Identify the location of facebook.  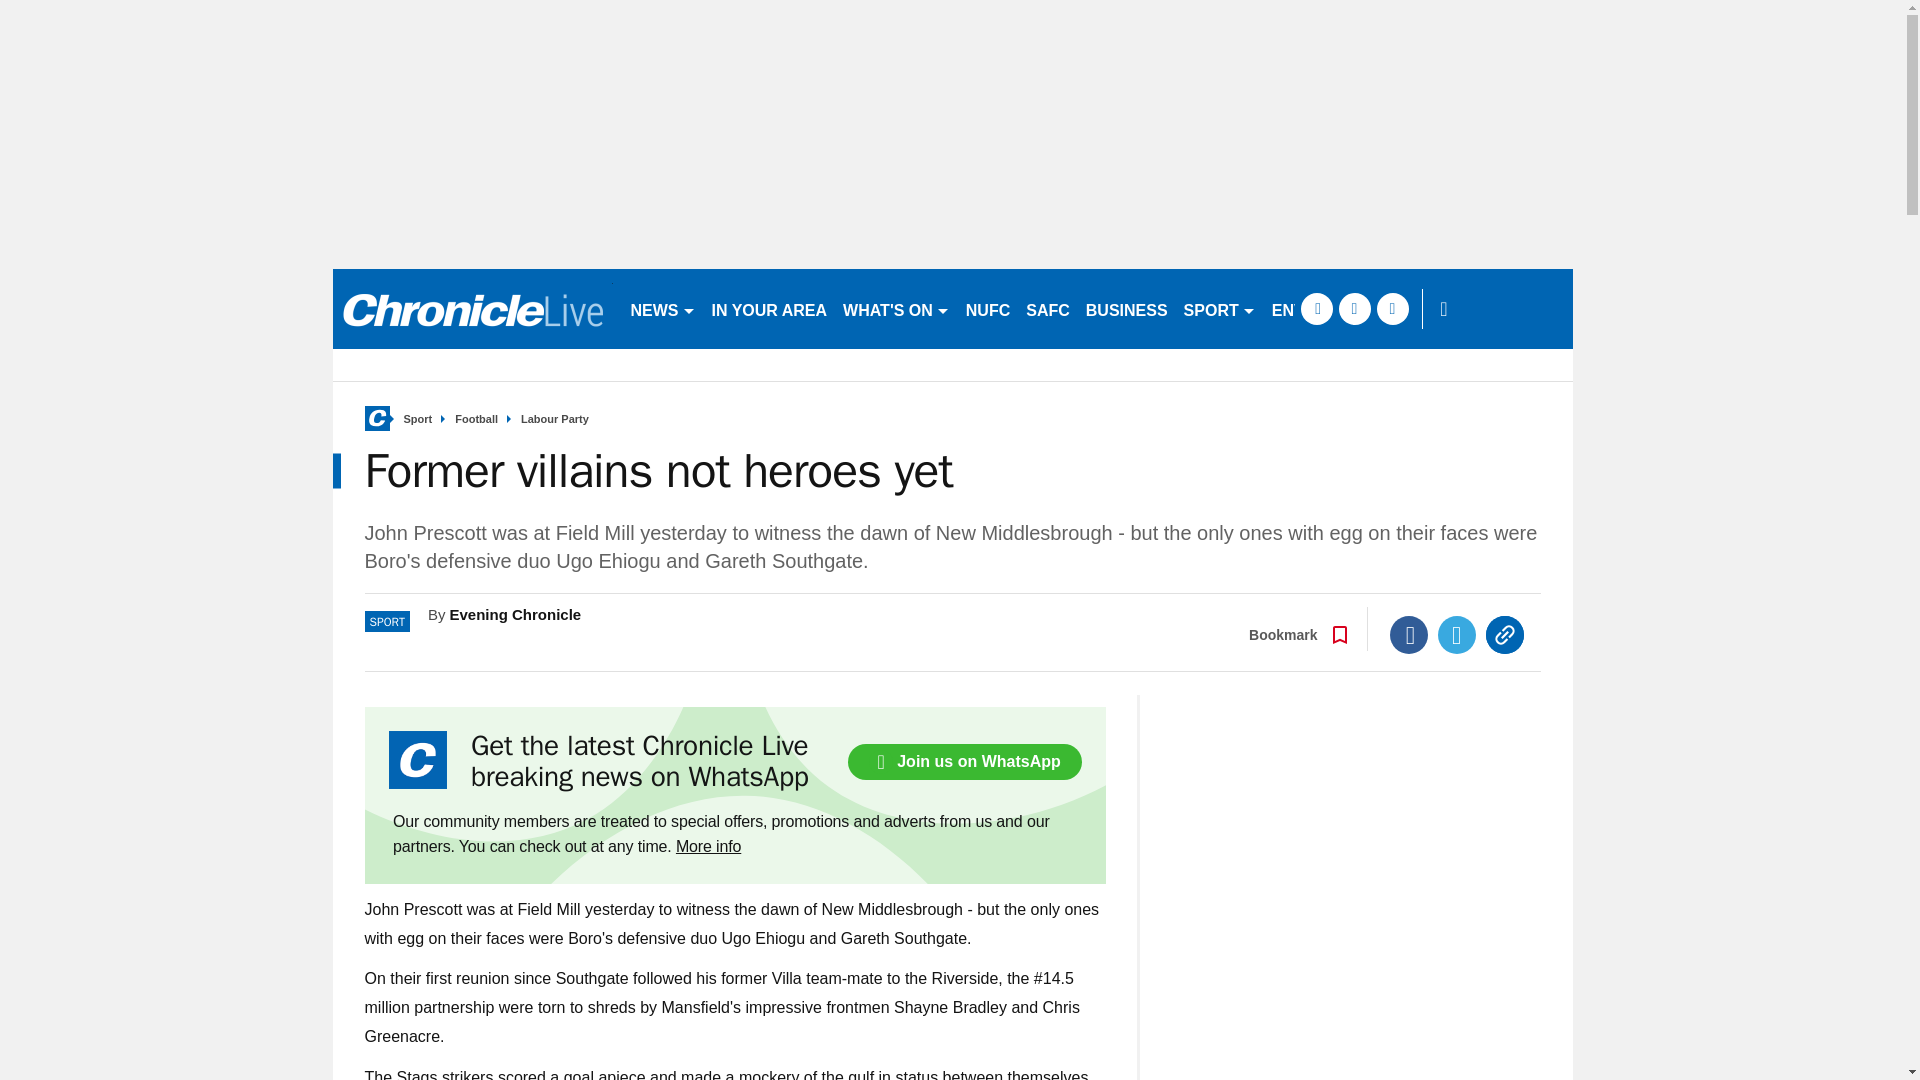
(1316, 308).